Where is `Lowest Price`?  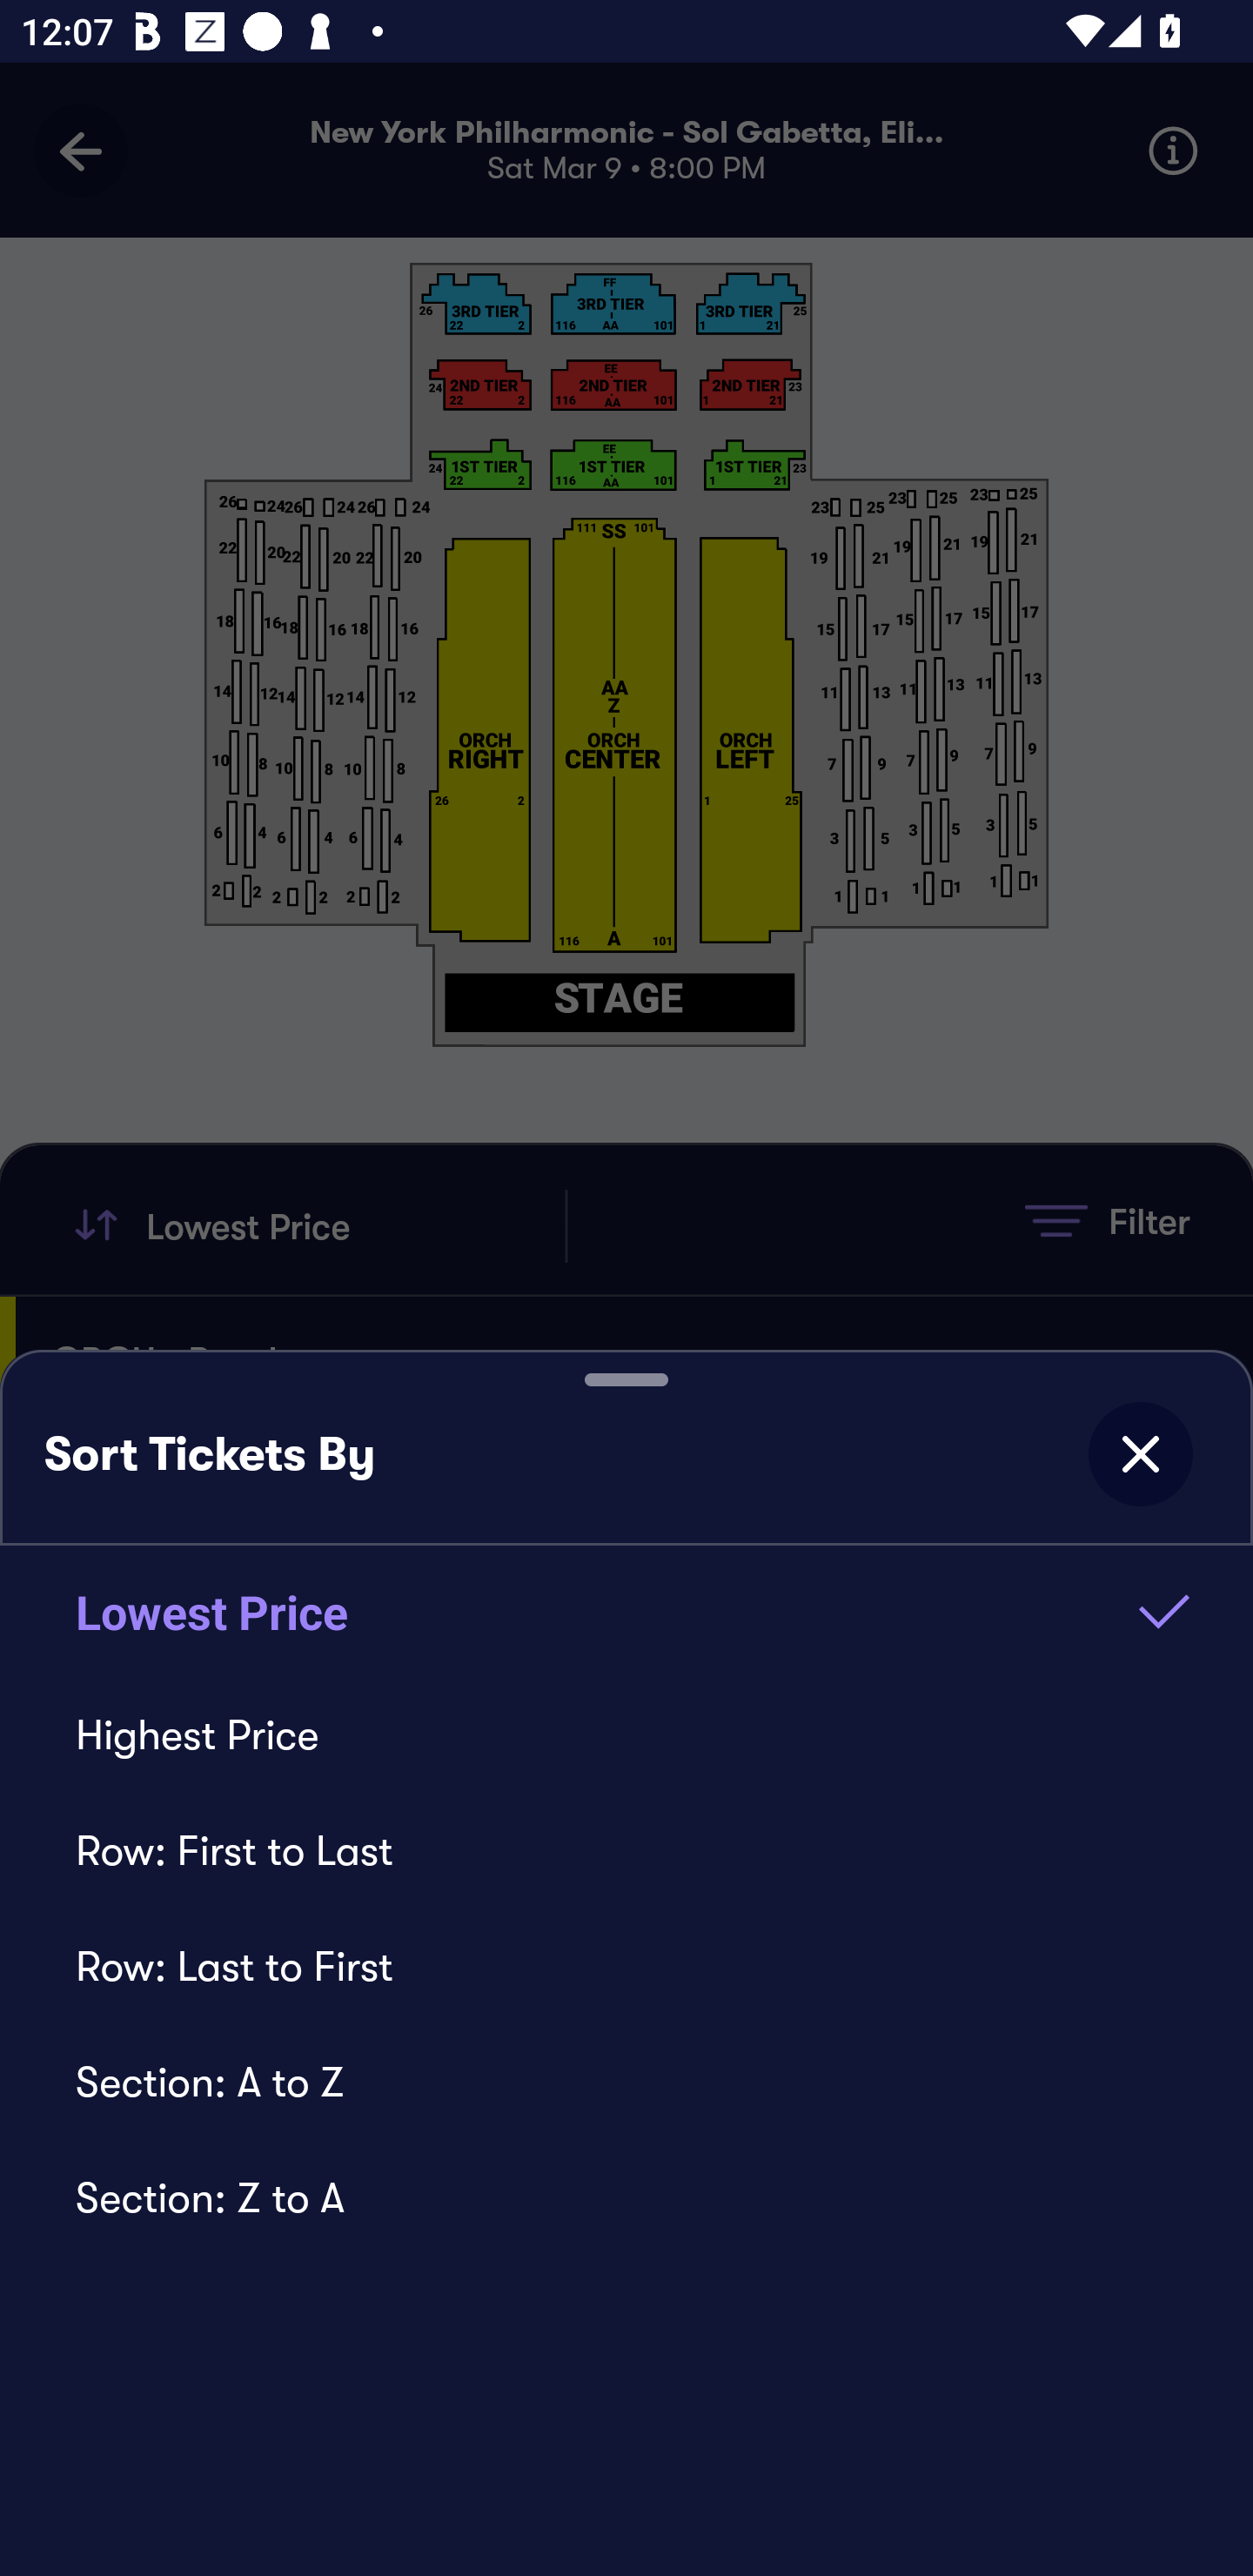
Lowest Price is located at coordinates (626, 1611).